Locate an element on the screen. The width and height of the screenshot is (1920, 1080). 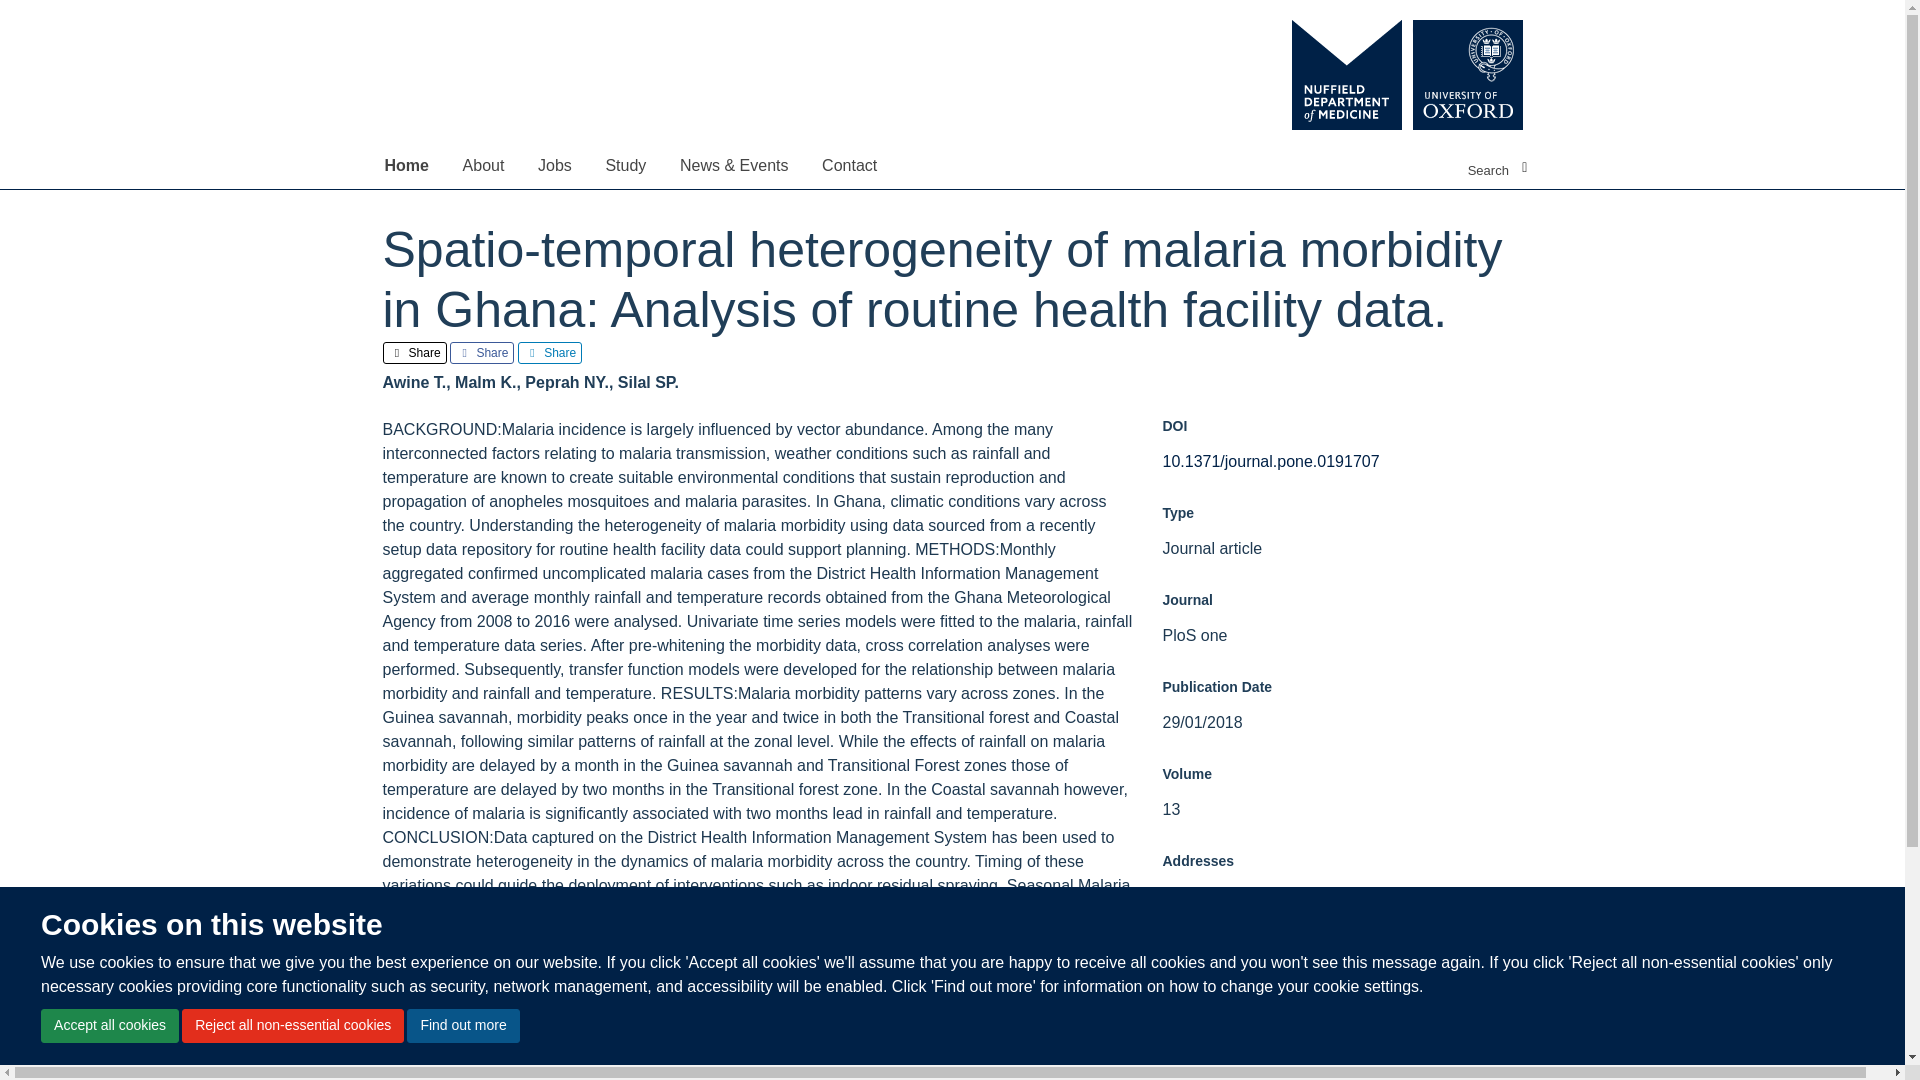
Accept all cookies is located at coordinates (109, 1026).